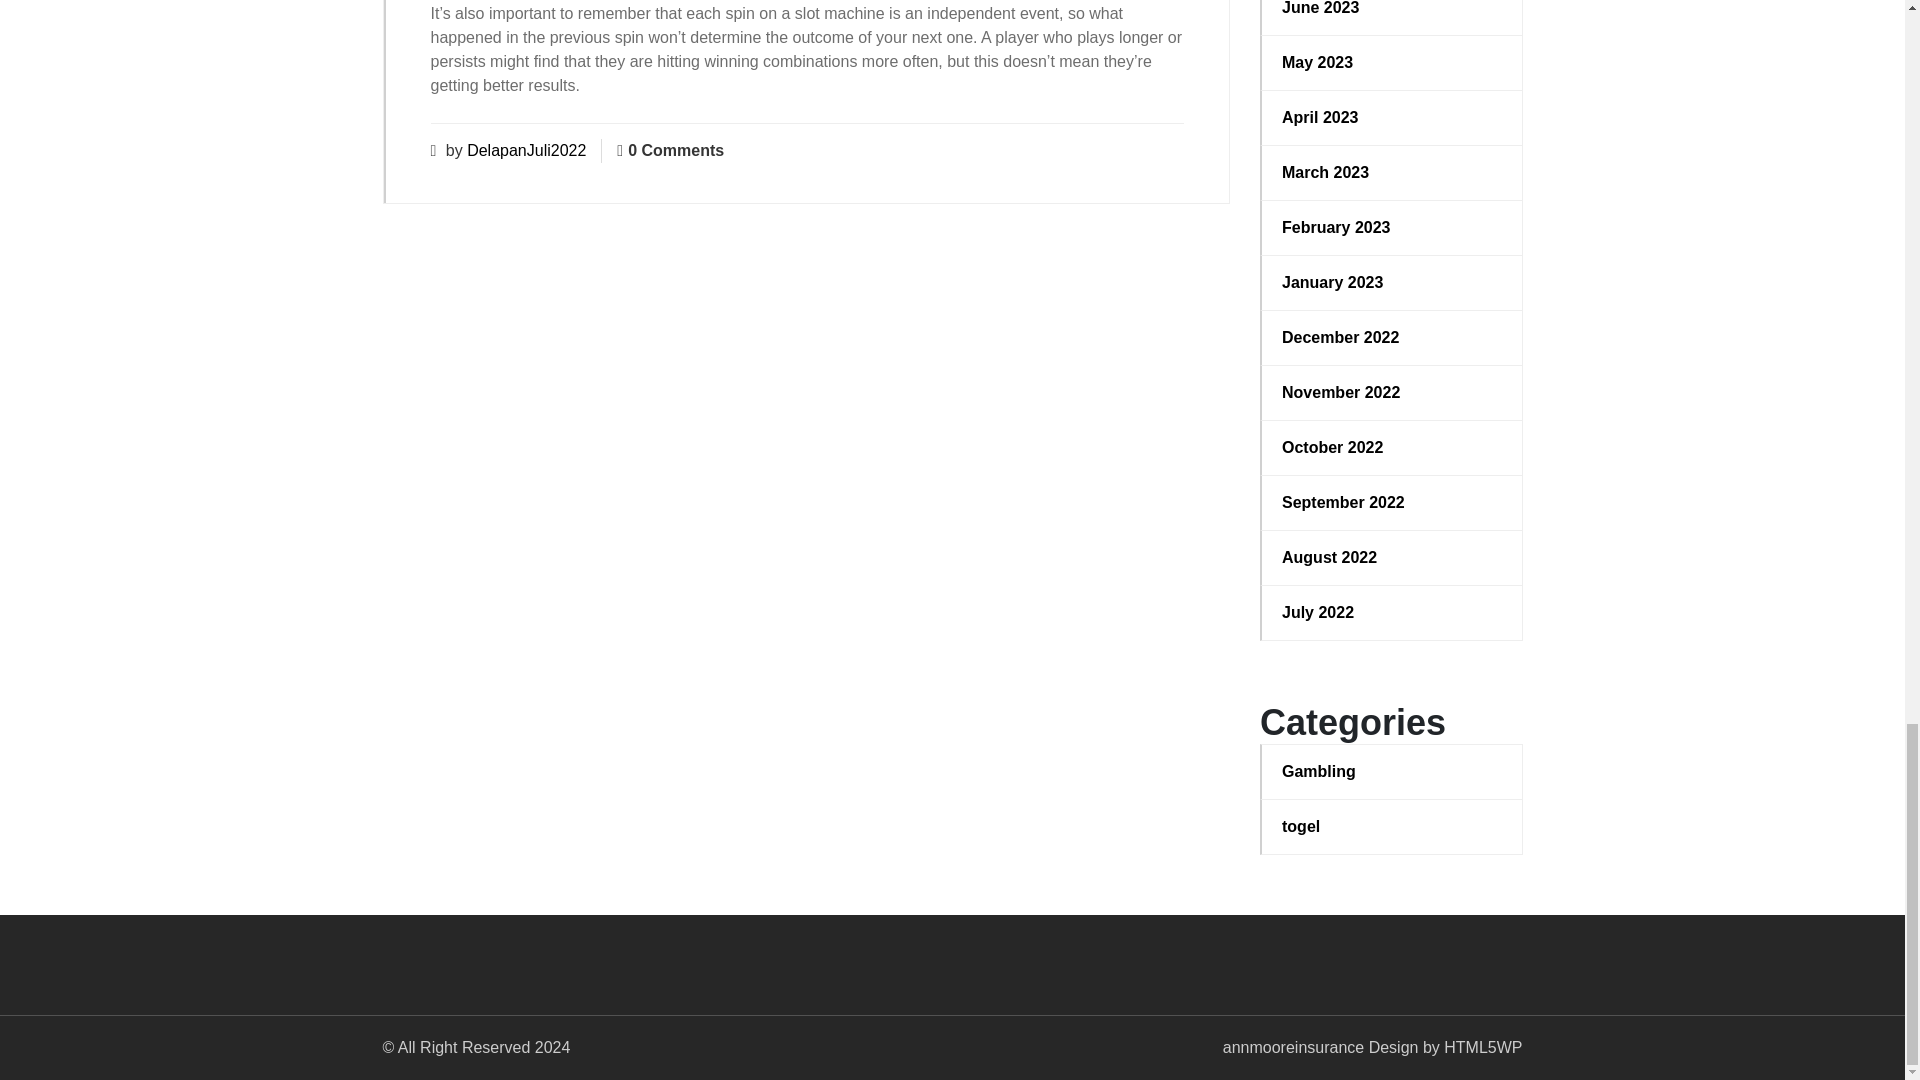 The width and height of the screenshot is (1920, 1080). Describe the element at coordinates (1392, 117) in the screenshot. I see `April 2023` at that location.